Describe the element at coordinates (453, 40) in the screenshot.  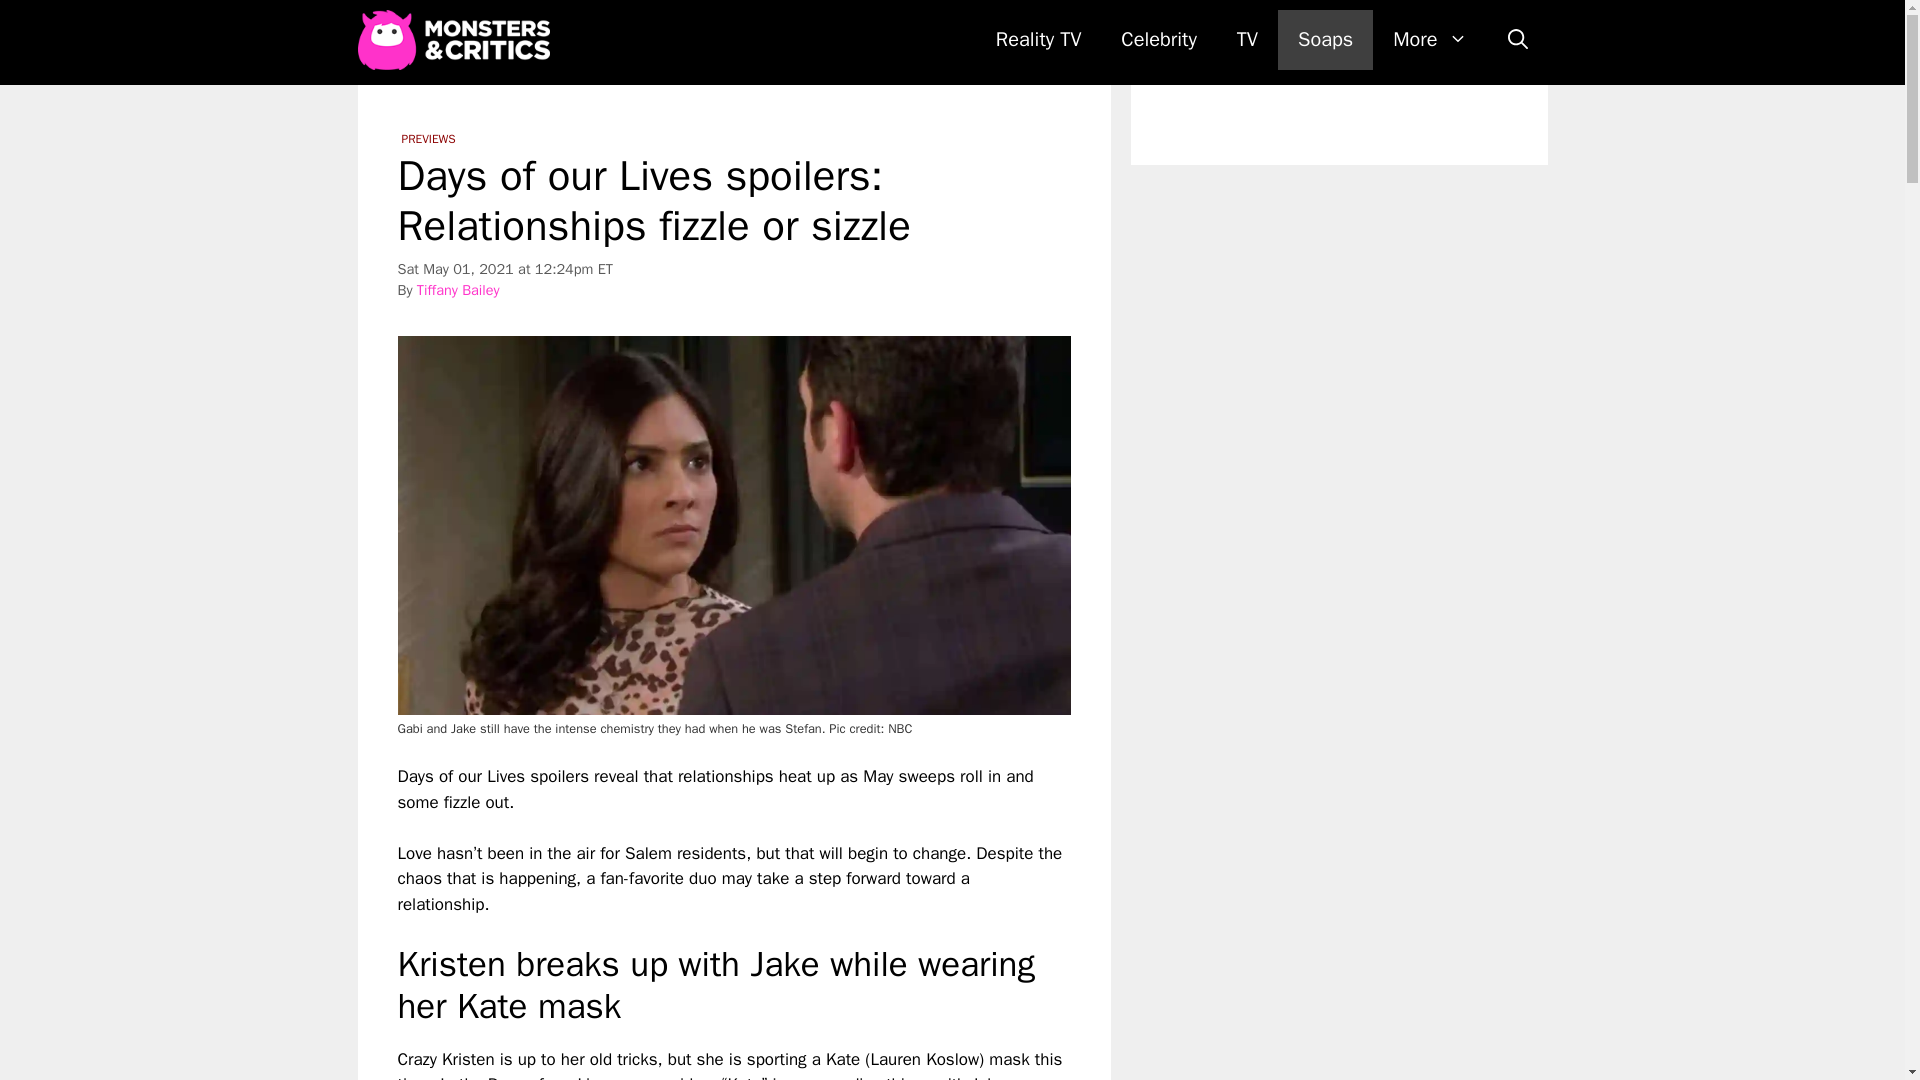
I see `Monsters and Critics` at that location.